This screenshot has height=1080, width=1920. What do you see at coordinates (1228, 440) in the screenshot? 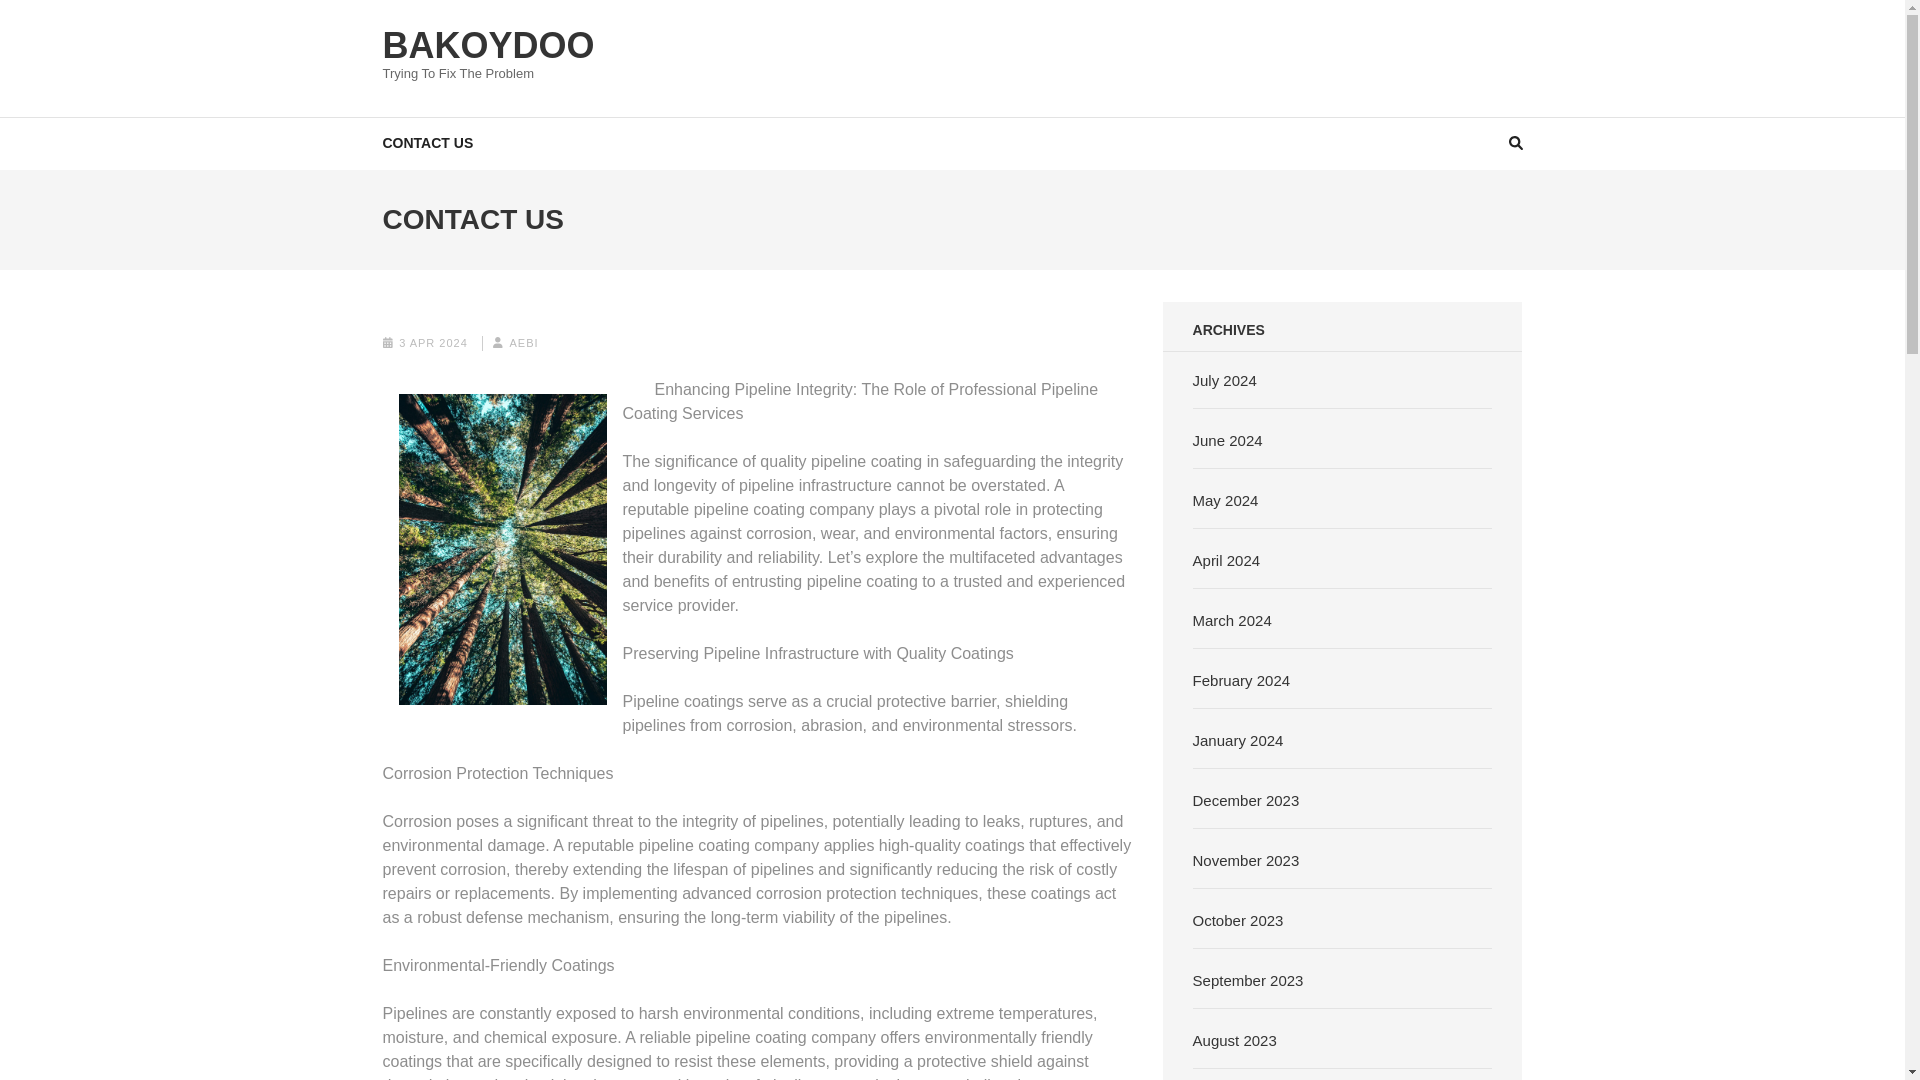
I see `June 2024` at bounding box center [1228, 440].